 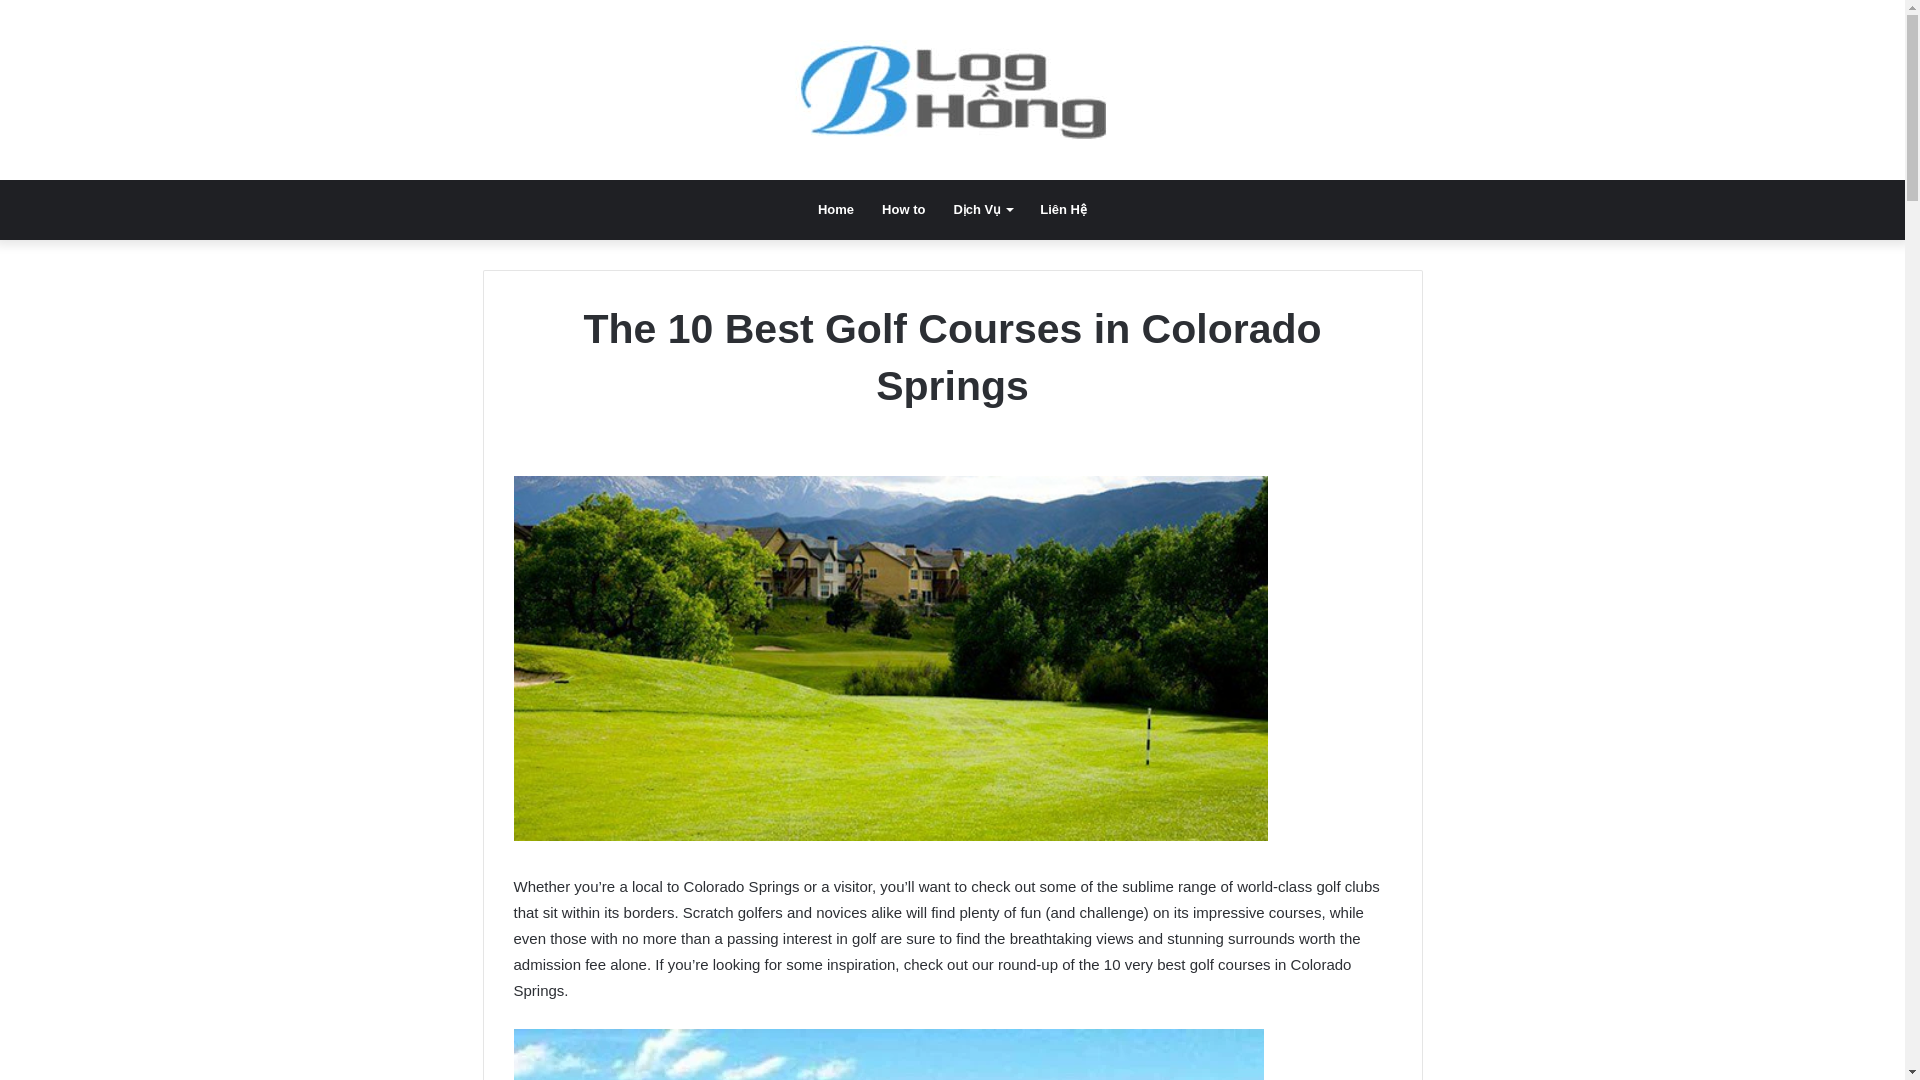 What do you see at coordinates (902, 210) in the screenshot?
I see `How to` at bounding box center [902, 210].